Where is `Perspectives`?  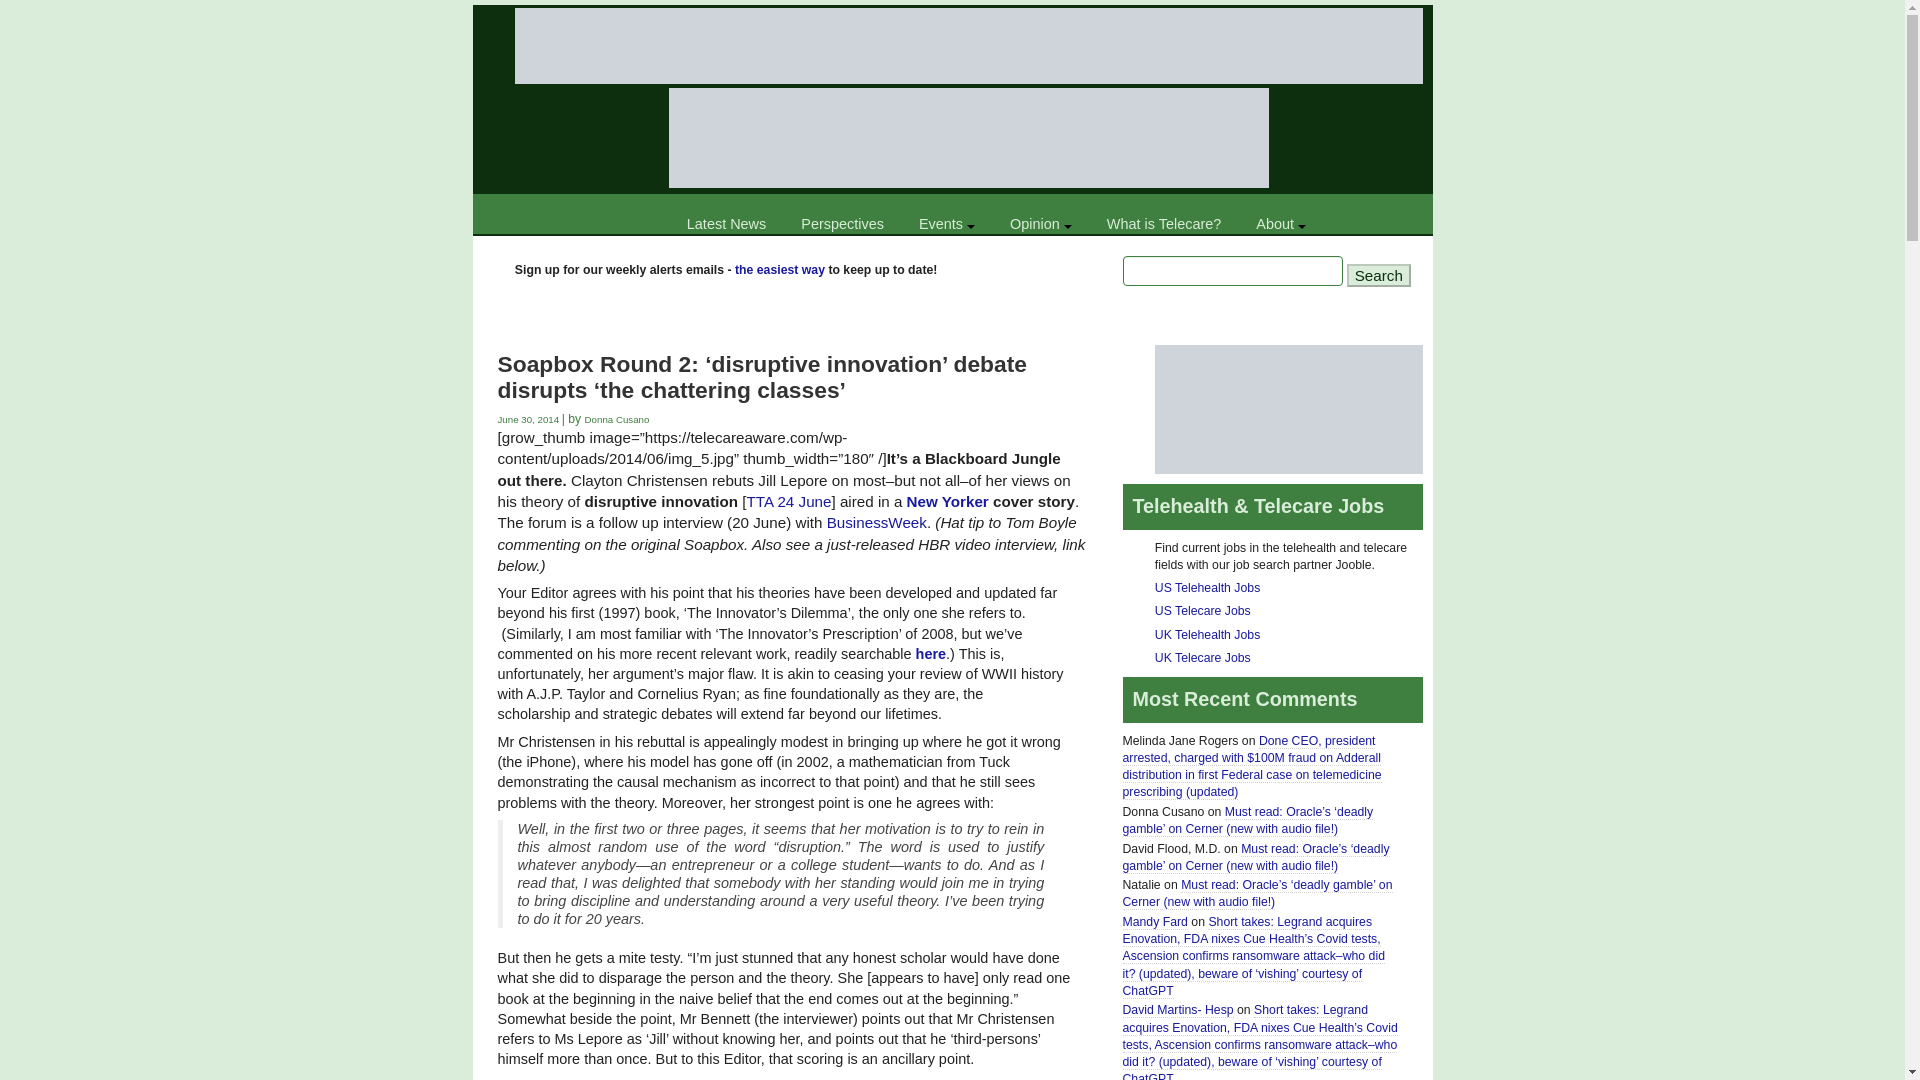 Perspectives is located at coordinates (842, 224).